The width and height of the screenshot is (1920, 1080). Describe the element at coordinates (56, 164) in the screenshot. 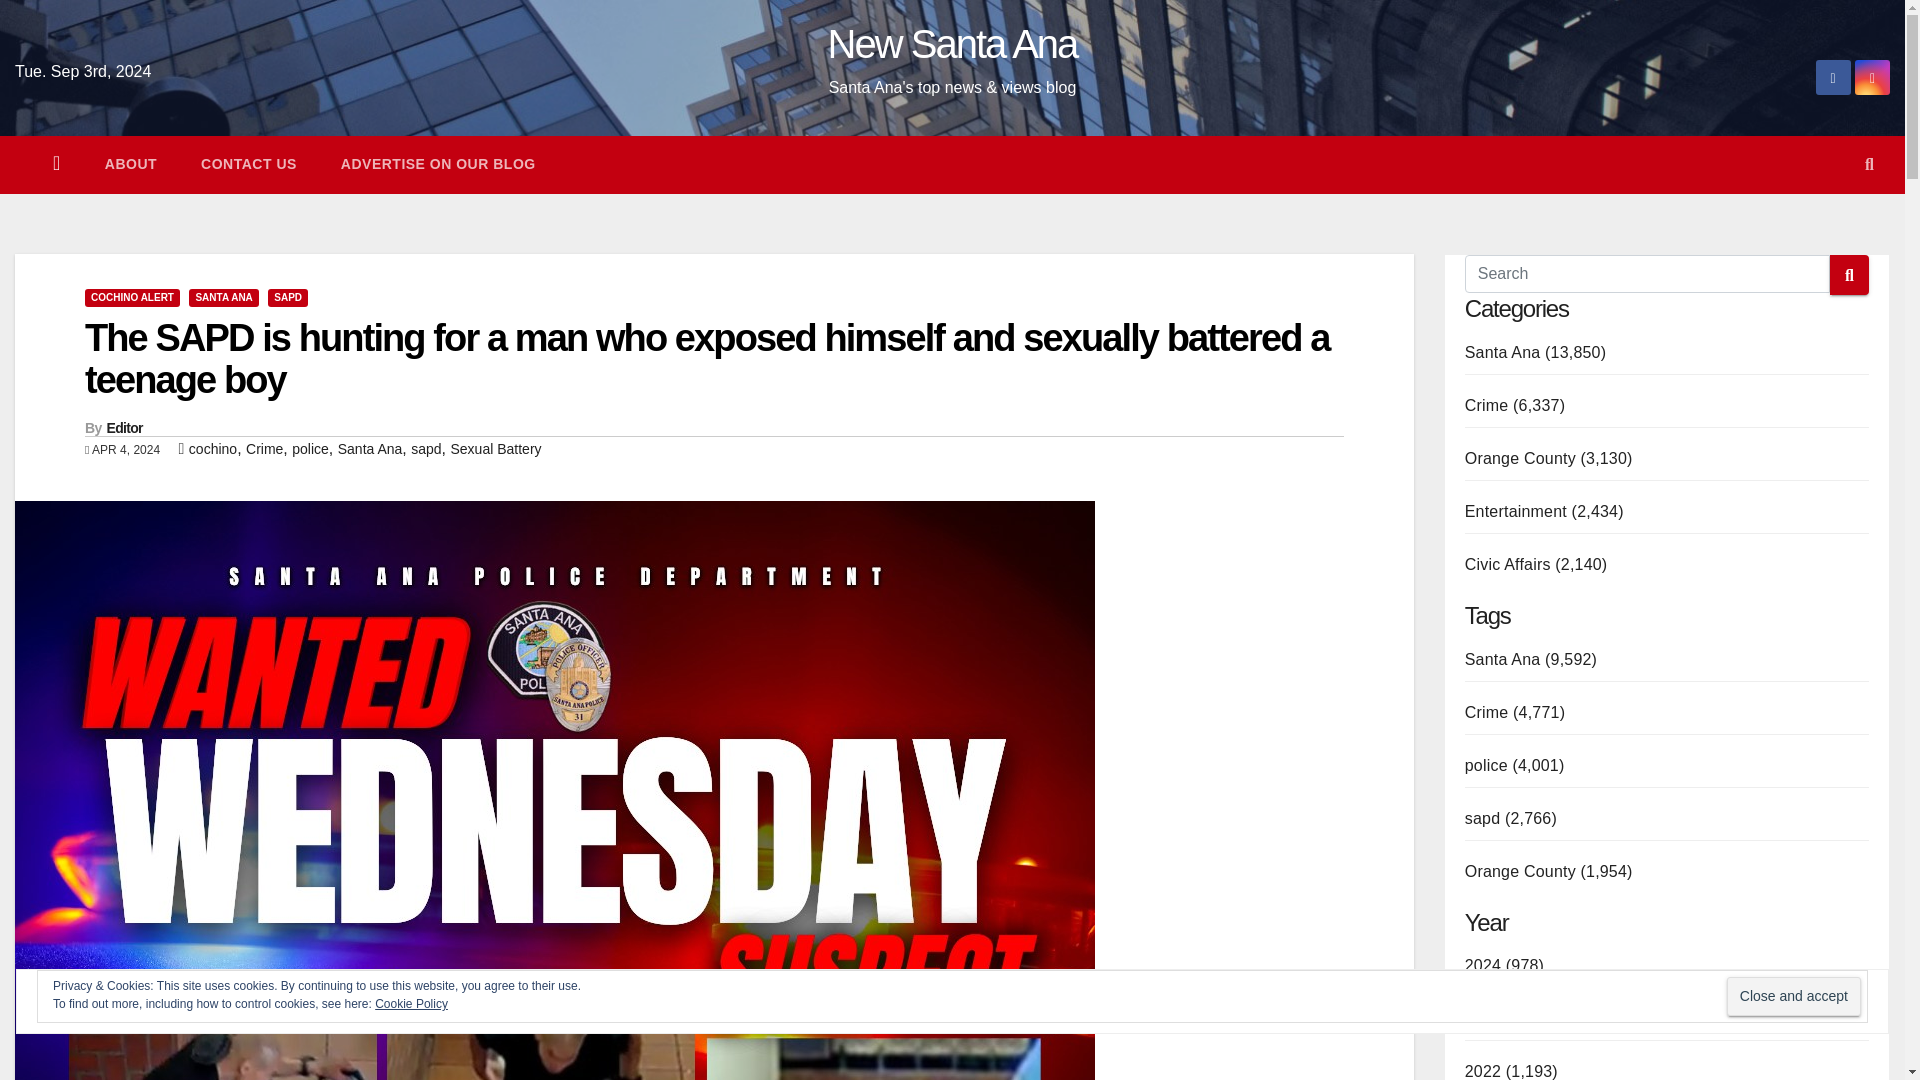

I see `Home` at that location.